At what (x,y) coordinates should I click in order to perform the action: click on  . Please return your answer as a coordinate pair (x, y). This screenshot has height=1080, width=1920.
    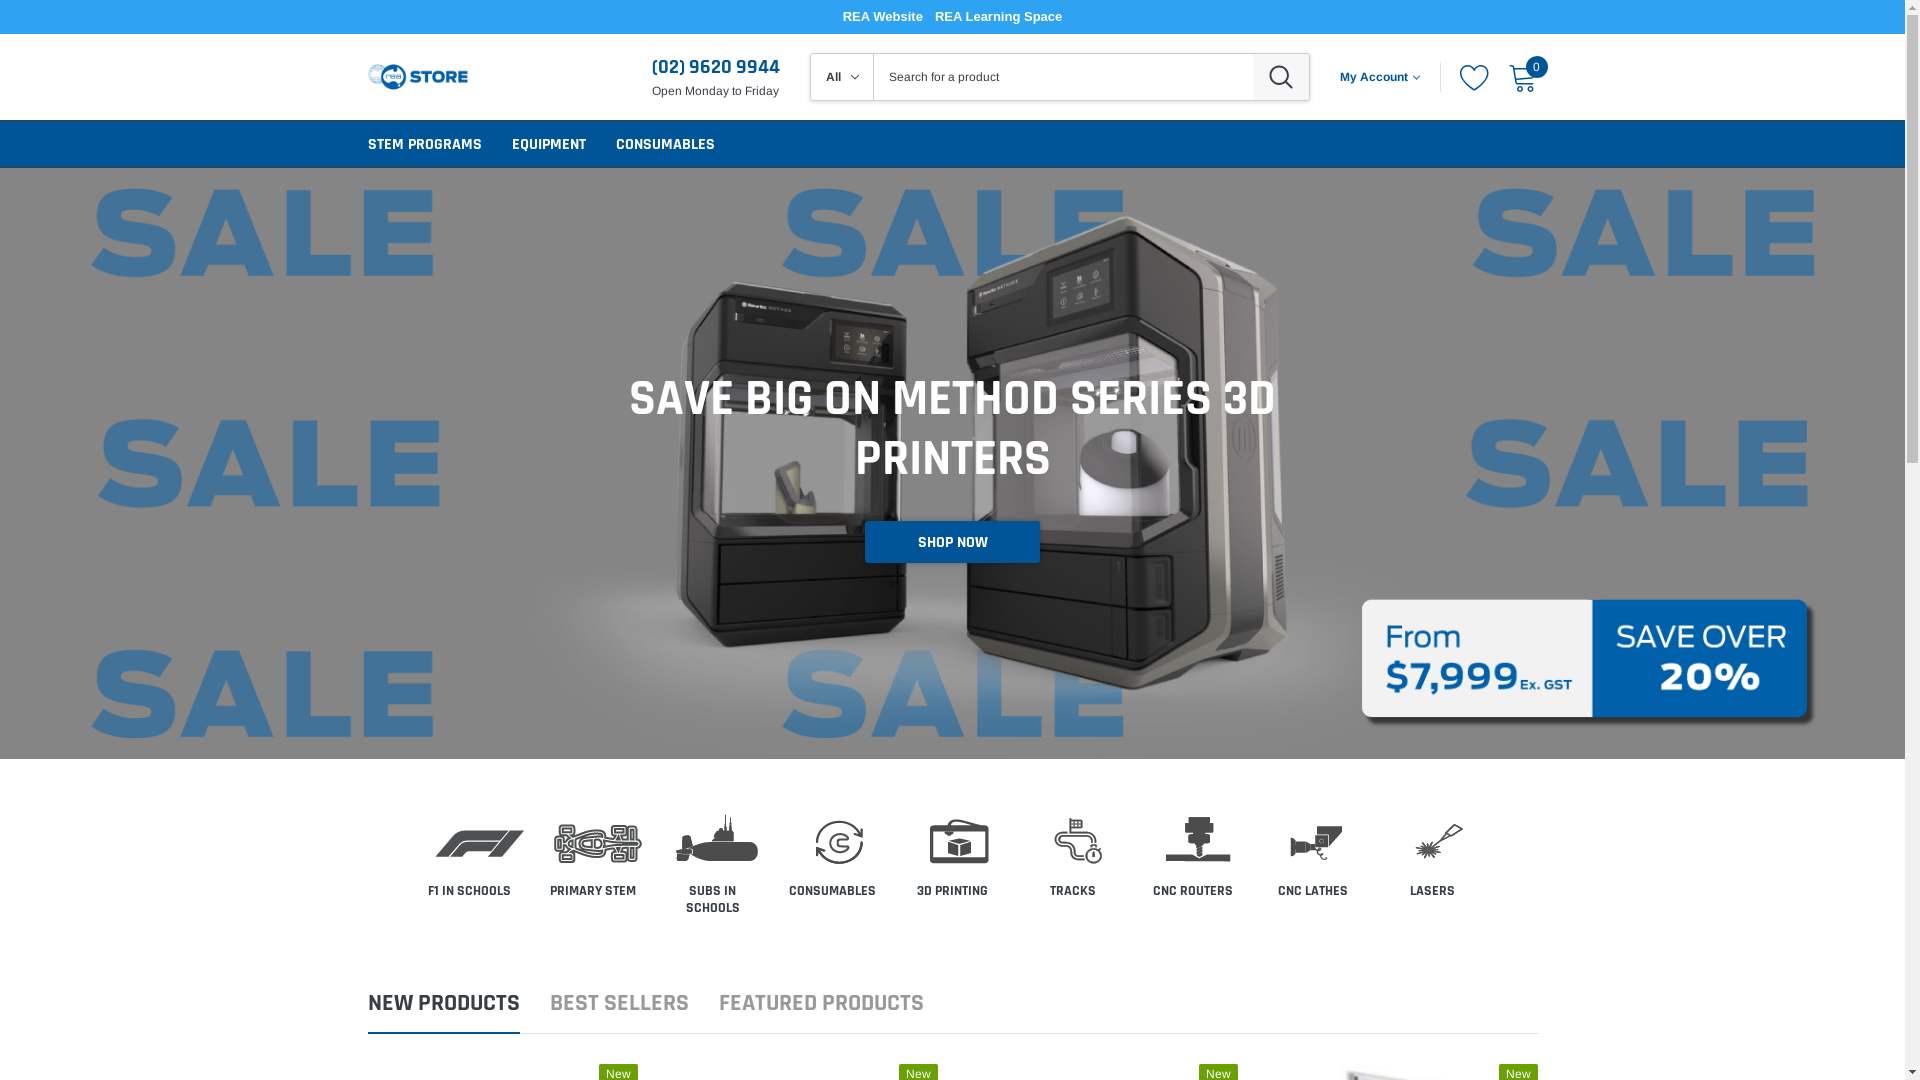
    Looking at the image, I should click on (1193, 858).